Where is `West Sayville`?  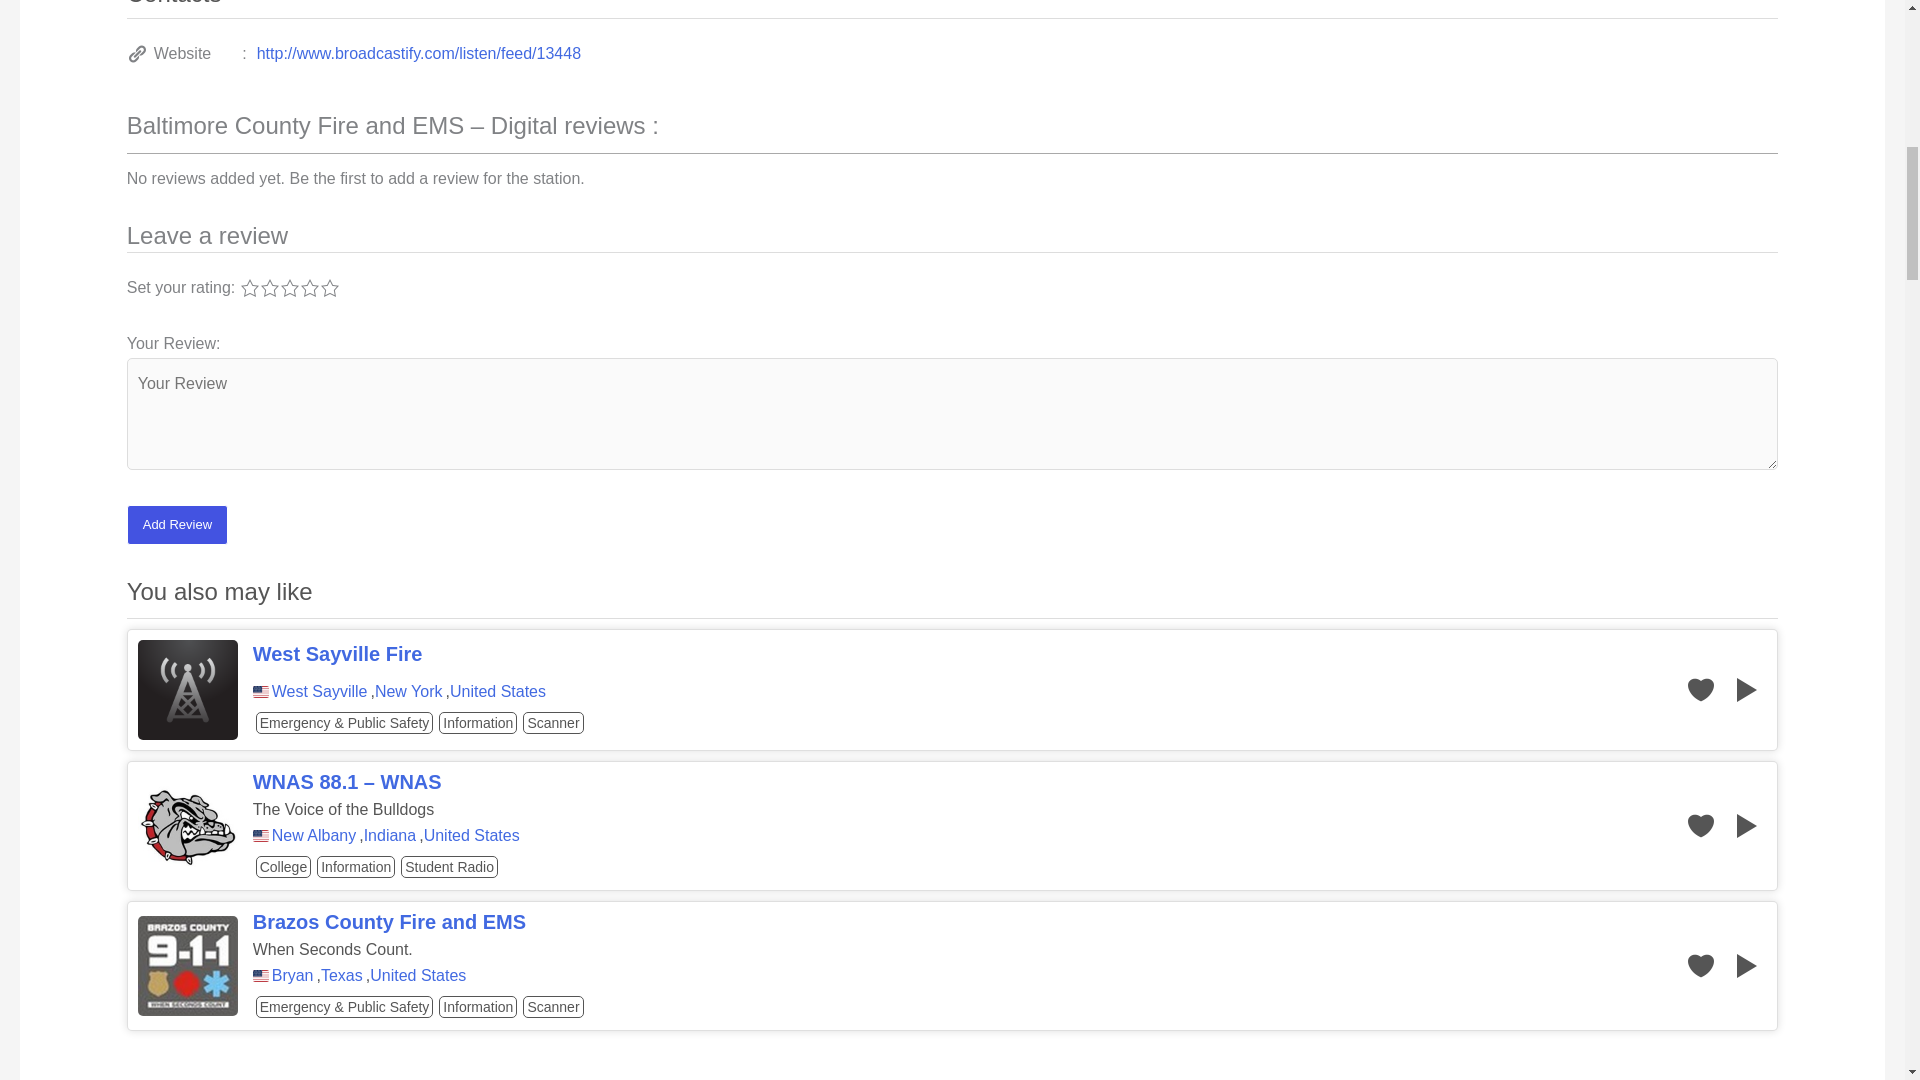 West Sayville is located at coordinates (320, 691).